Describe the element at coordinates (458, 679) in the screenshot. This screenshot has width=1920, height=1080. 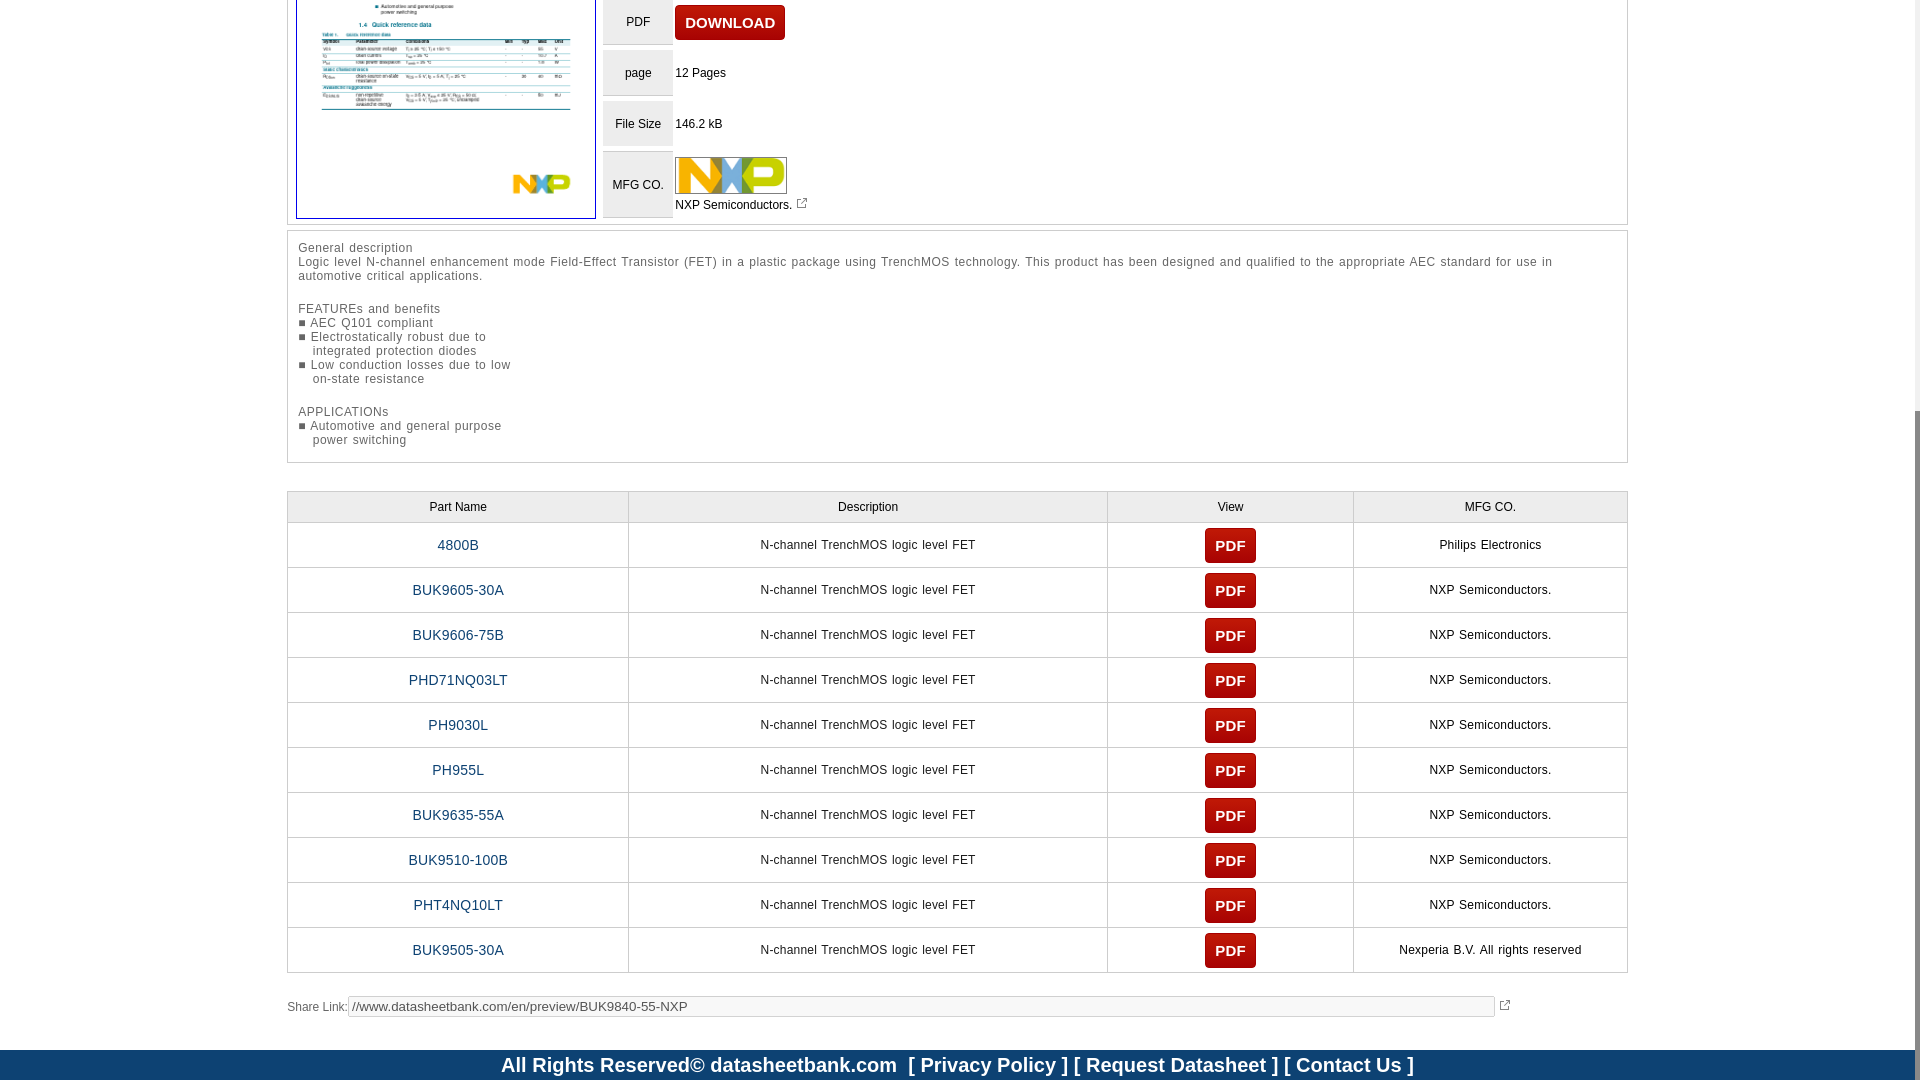
I see `PHD71NQ03LT datasheet pdf` at that location.